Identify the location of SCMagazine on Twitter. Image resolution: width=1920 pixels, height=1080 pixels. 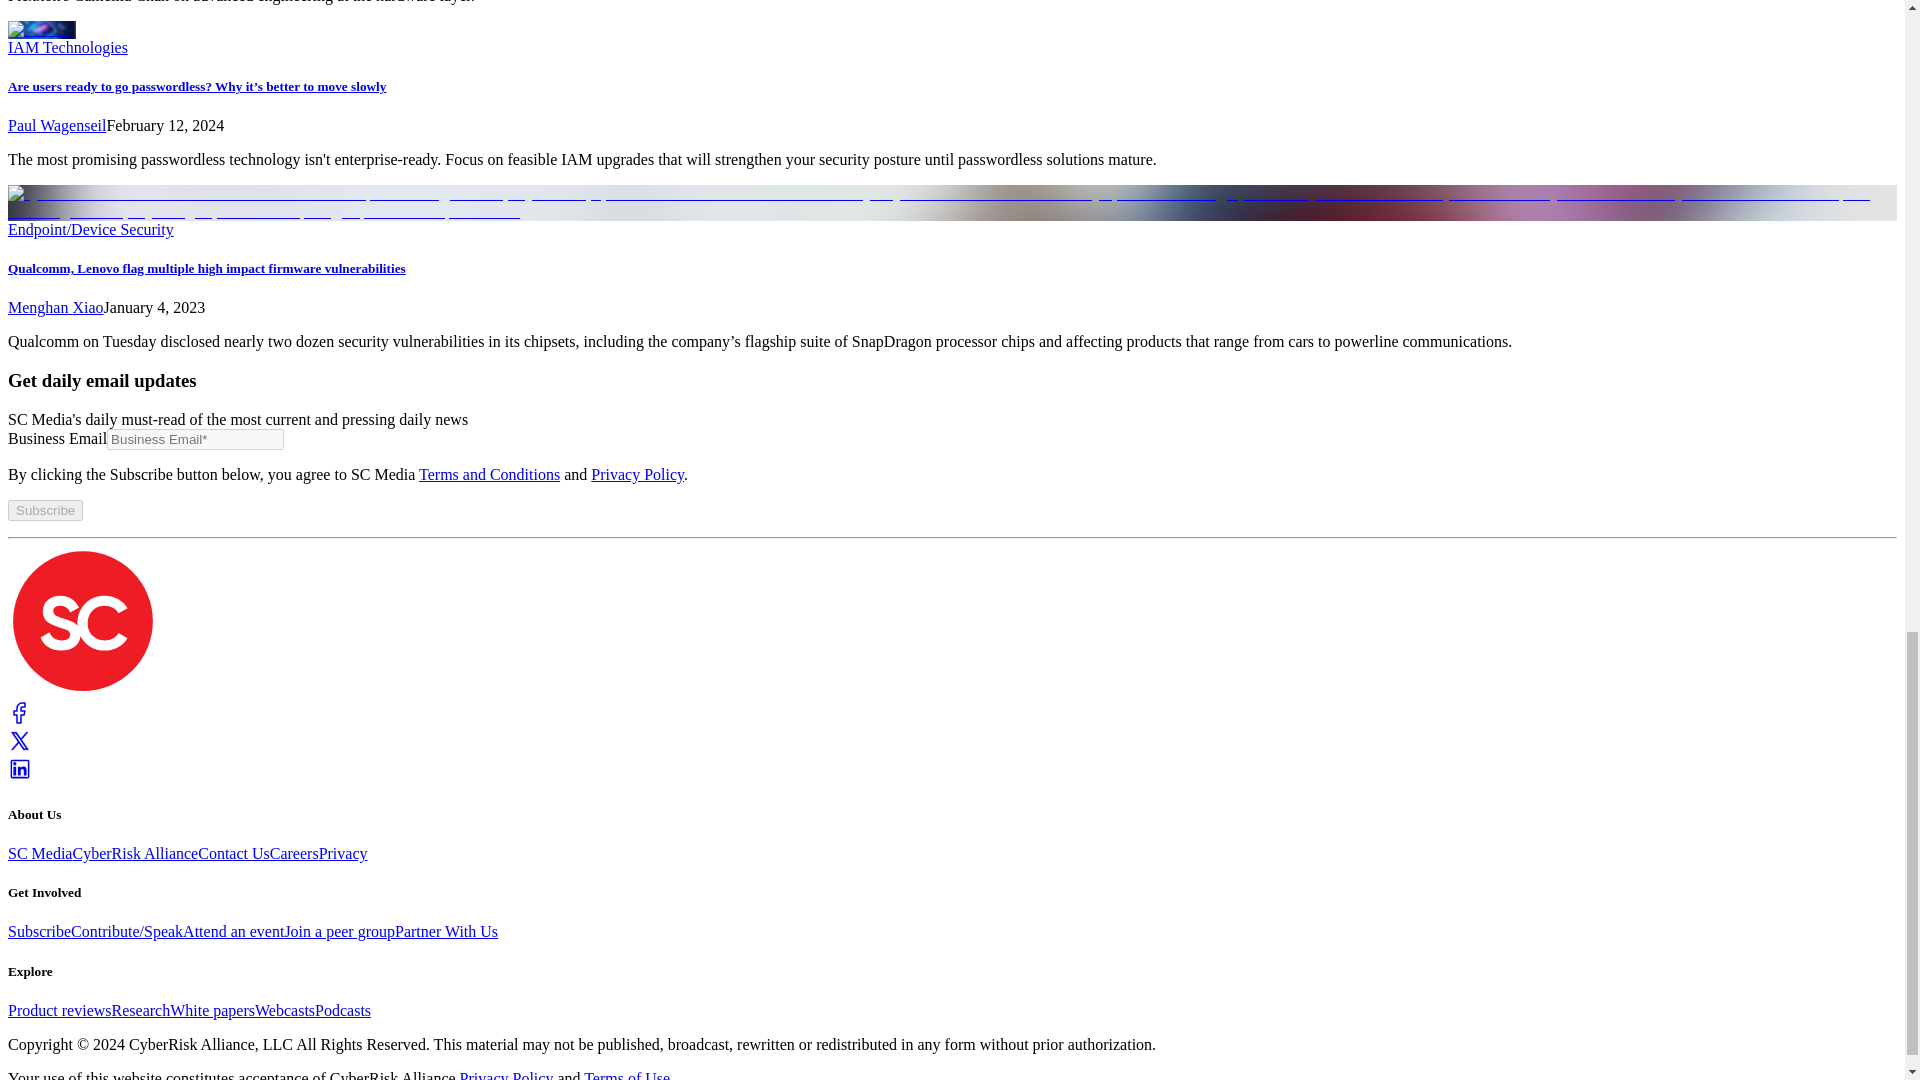
(20, 747).